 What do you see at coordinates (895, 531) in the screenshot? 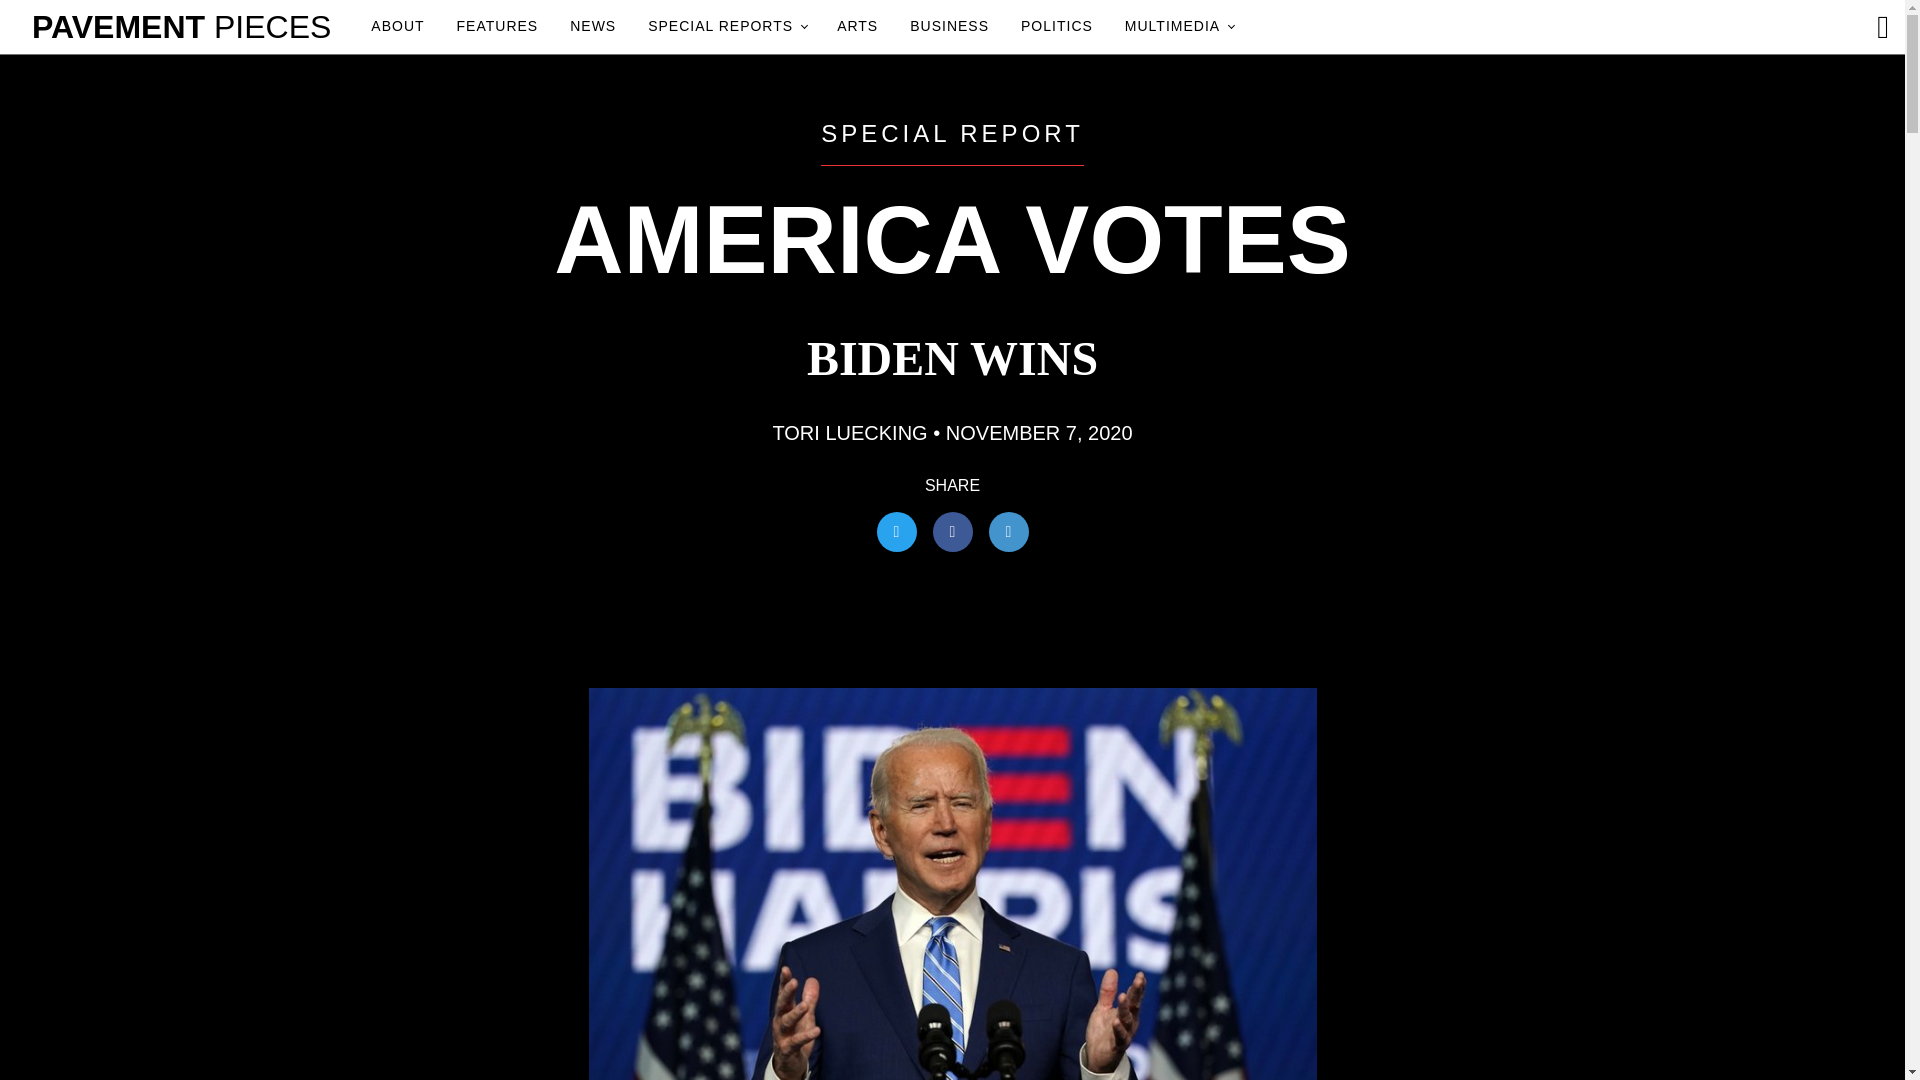
I see `Share to Twitter` at bounding box center [895, 531].